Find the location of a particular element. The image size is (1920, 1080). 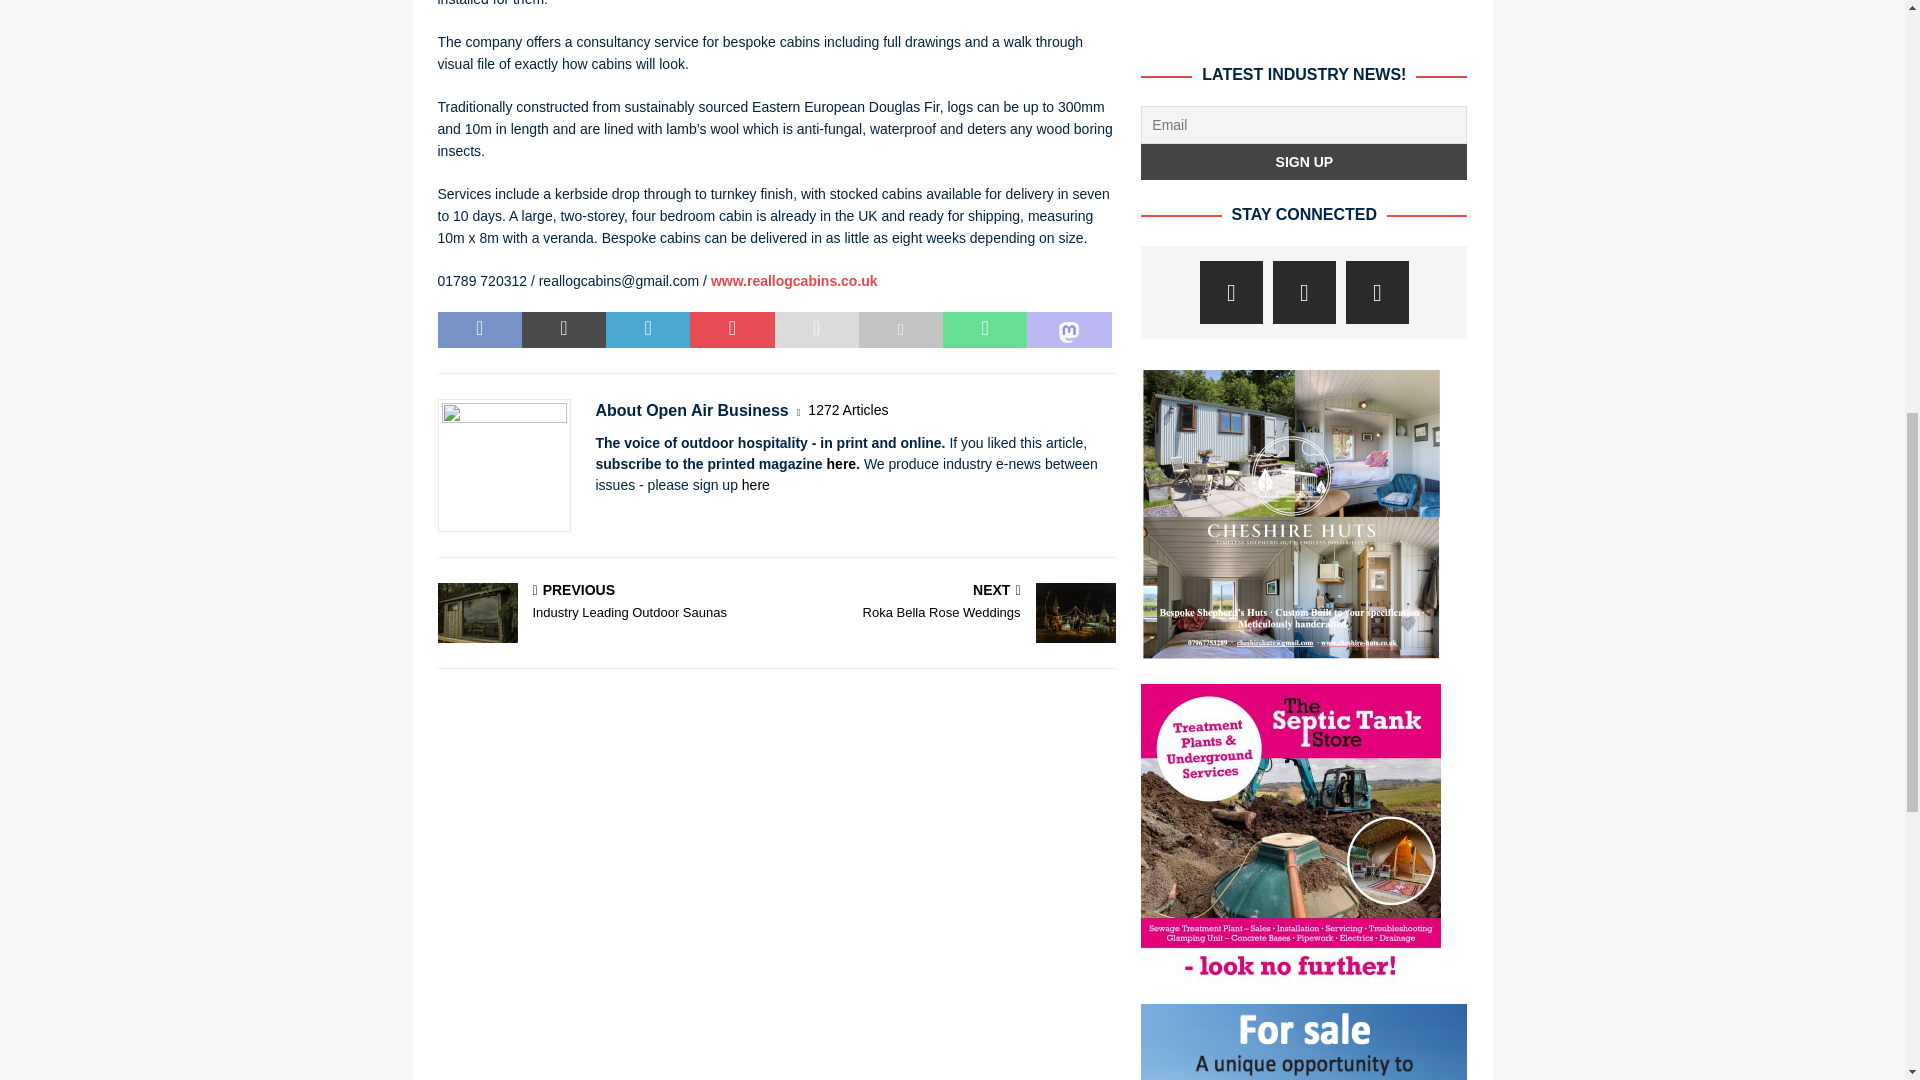

Share on Whatsapp is located at coordinates (984, 330).